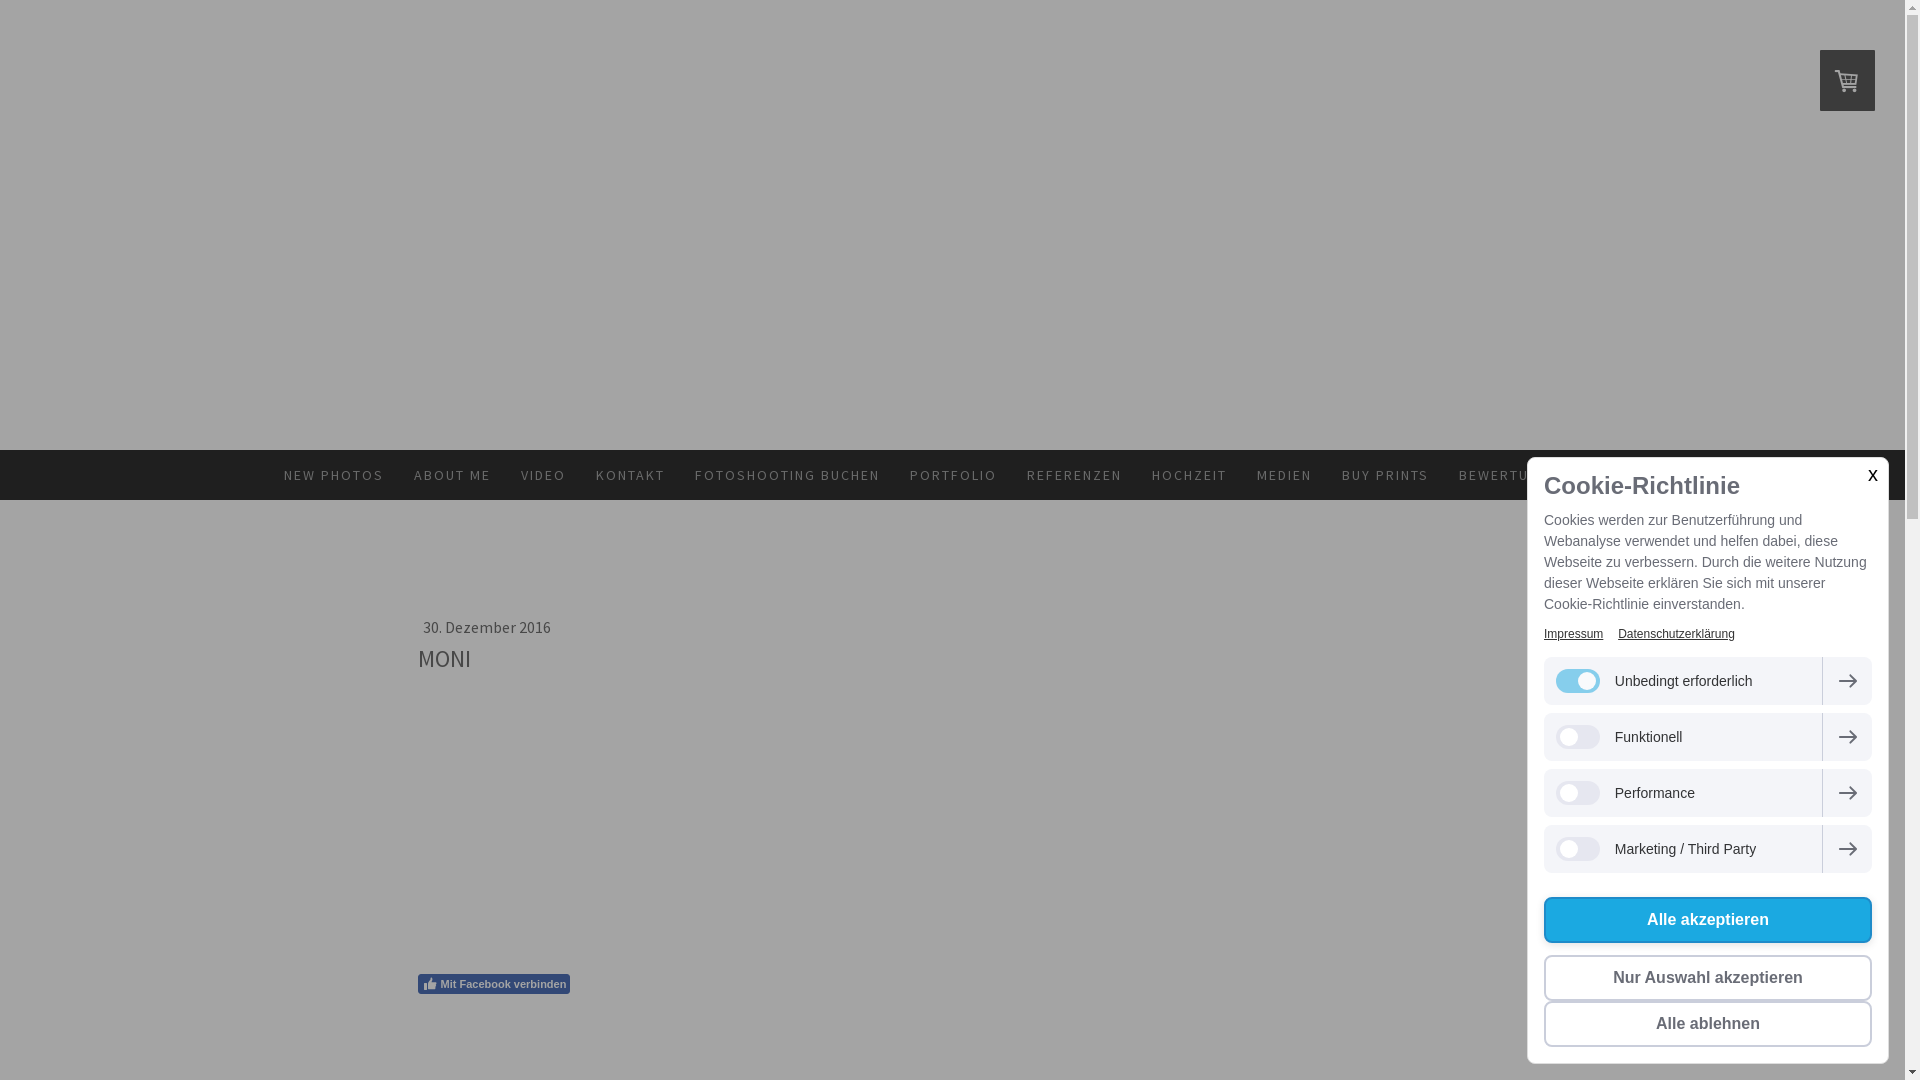 This screenshot has width=1920, height=1080. What do you see at coordinates (1708, 978) in the screenshot?
I see `Nur Auswahl akzeptieren` at bounding box center [1708, 978].